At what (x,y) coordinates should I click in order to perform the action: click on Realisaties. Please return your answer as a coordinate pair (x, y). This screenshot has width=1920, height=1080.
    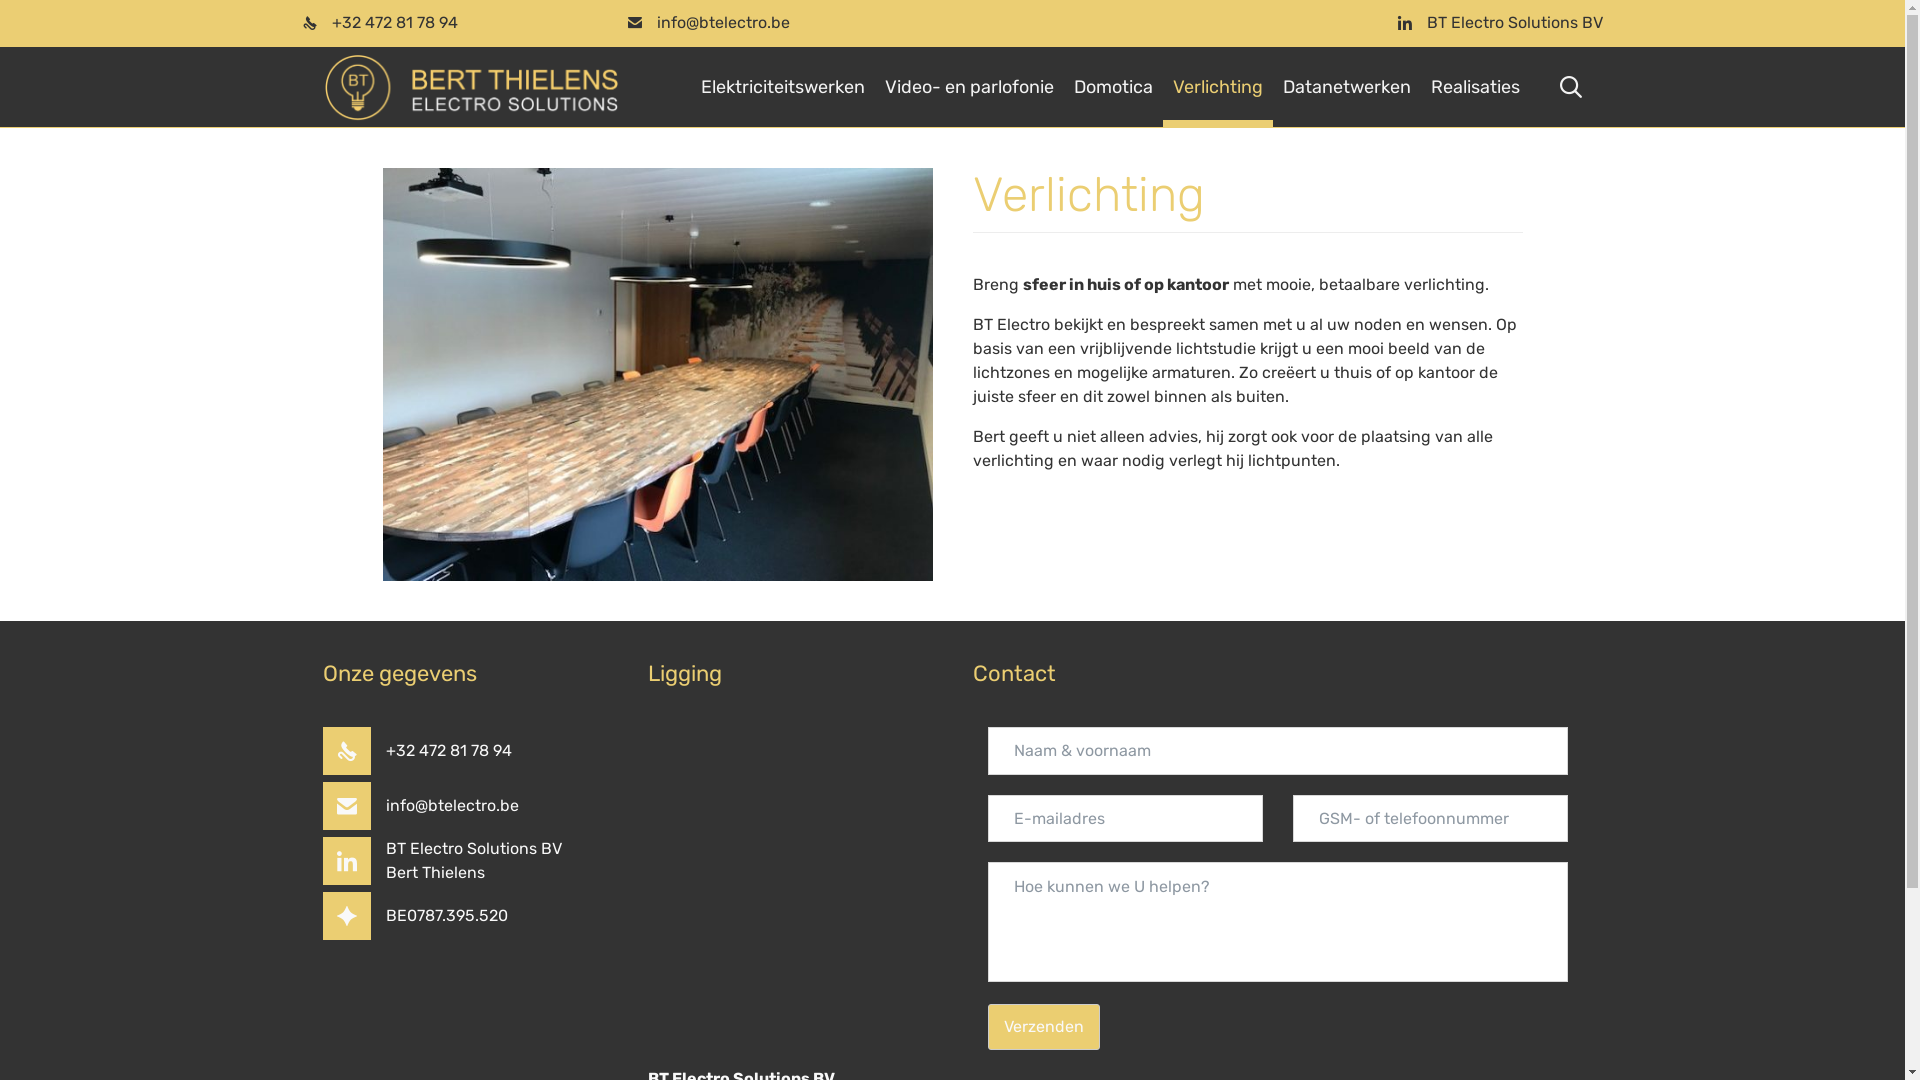
    Looking at the image, I should click on (1476, 88).